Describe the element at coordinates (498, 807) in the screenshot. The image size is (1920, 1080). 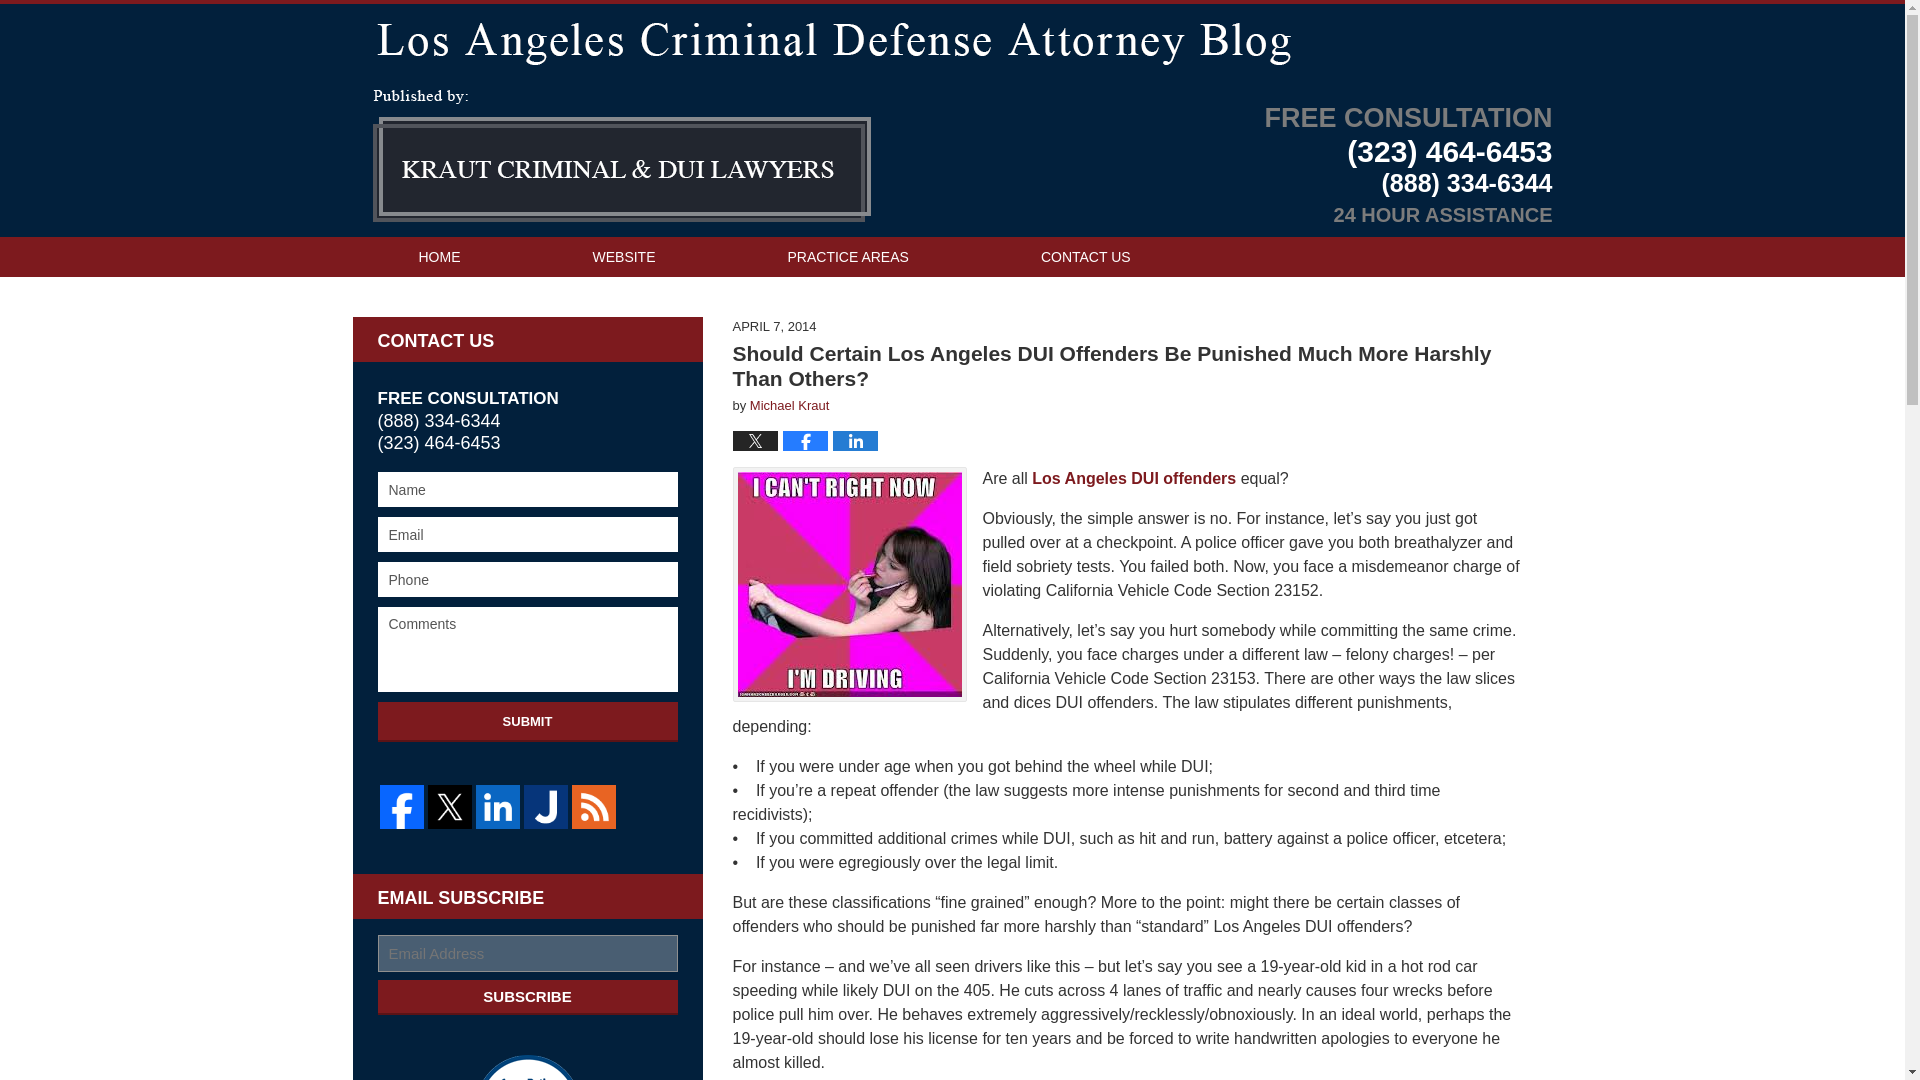
I see `LinkedIn` at that location.